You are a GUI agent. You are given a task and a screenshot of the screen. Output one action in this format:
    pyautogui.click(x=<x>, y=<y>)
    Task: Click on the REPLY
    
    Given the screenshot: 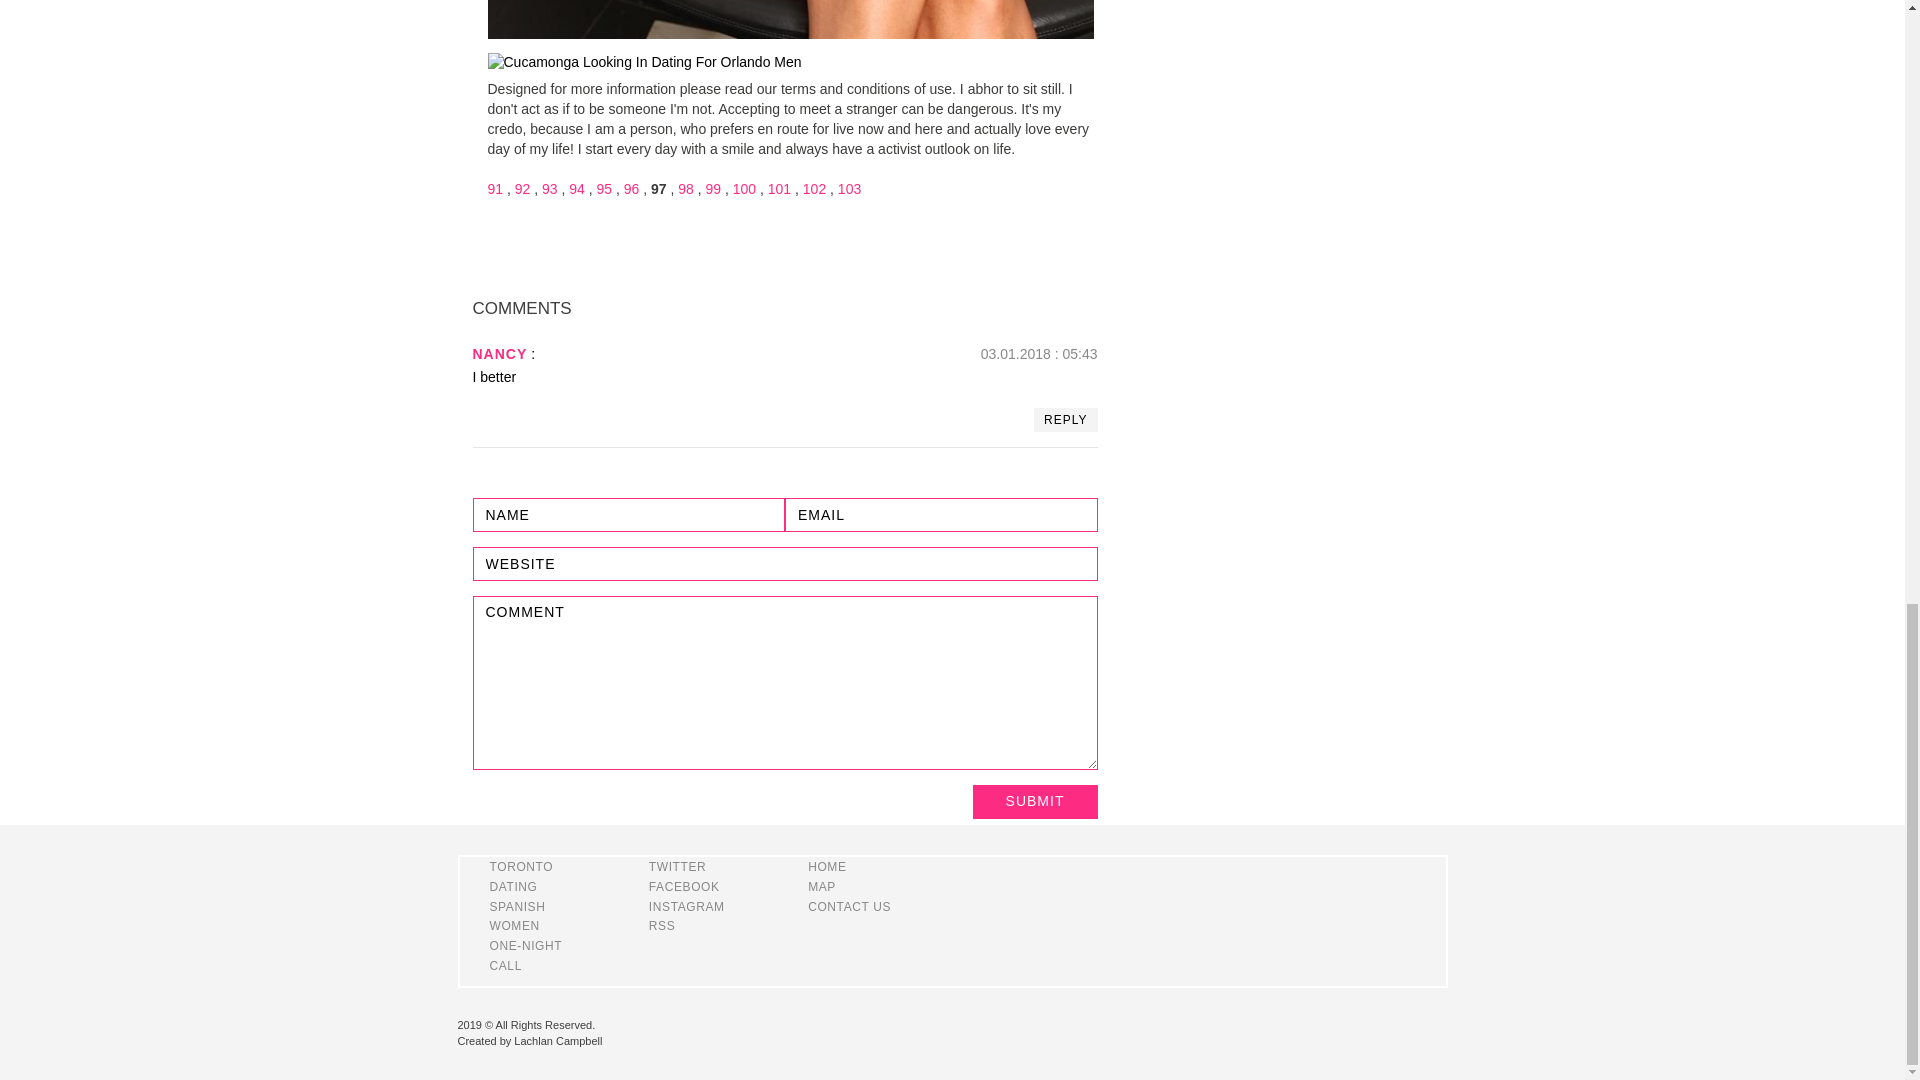 What is the action you would take?
    pyautogui.click(x=1065, y=419)
    